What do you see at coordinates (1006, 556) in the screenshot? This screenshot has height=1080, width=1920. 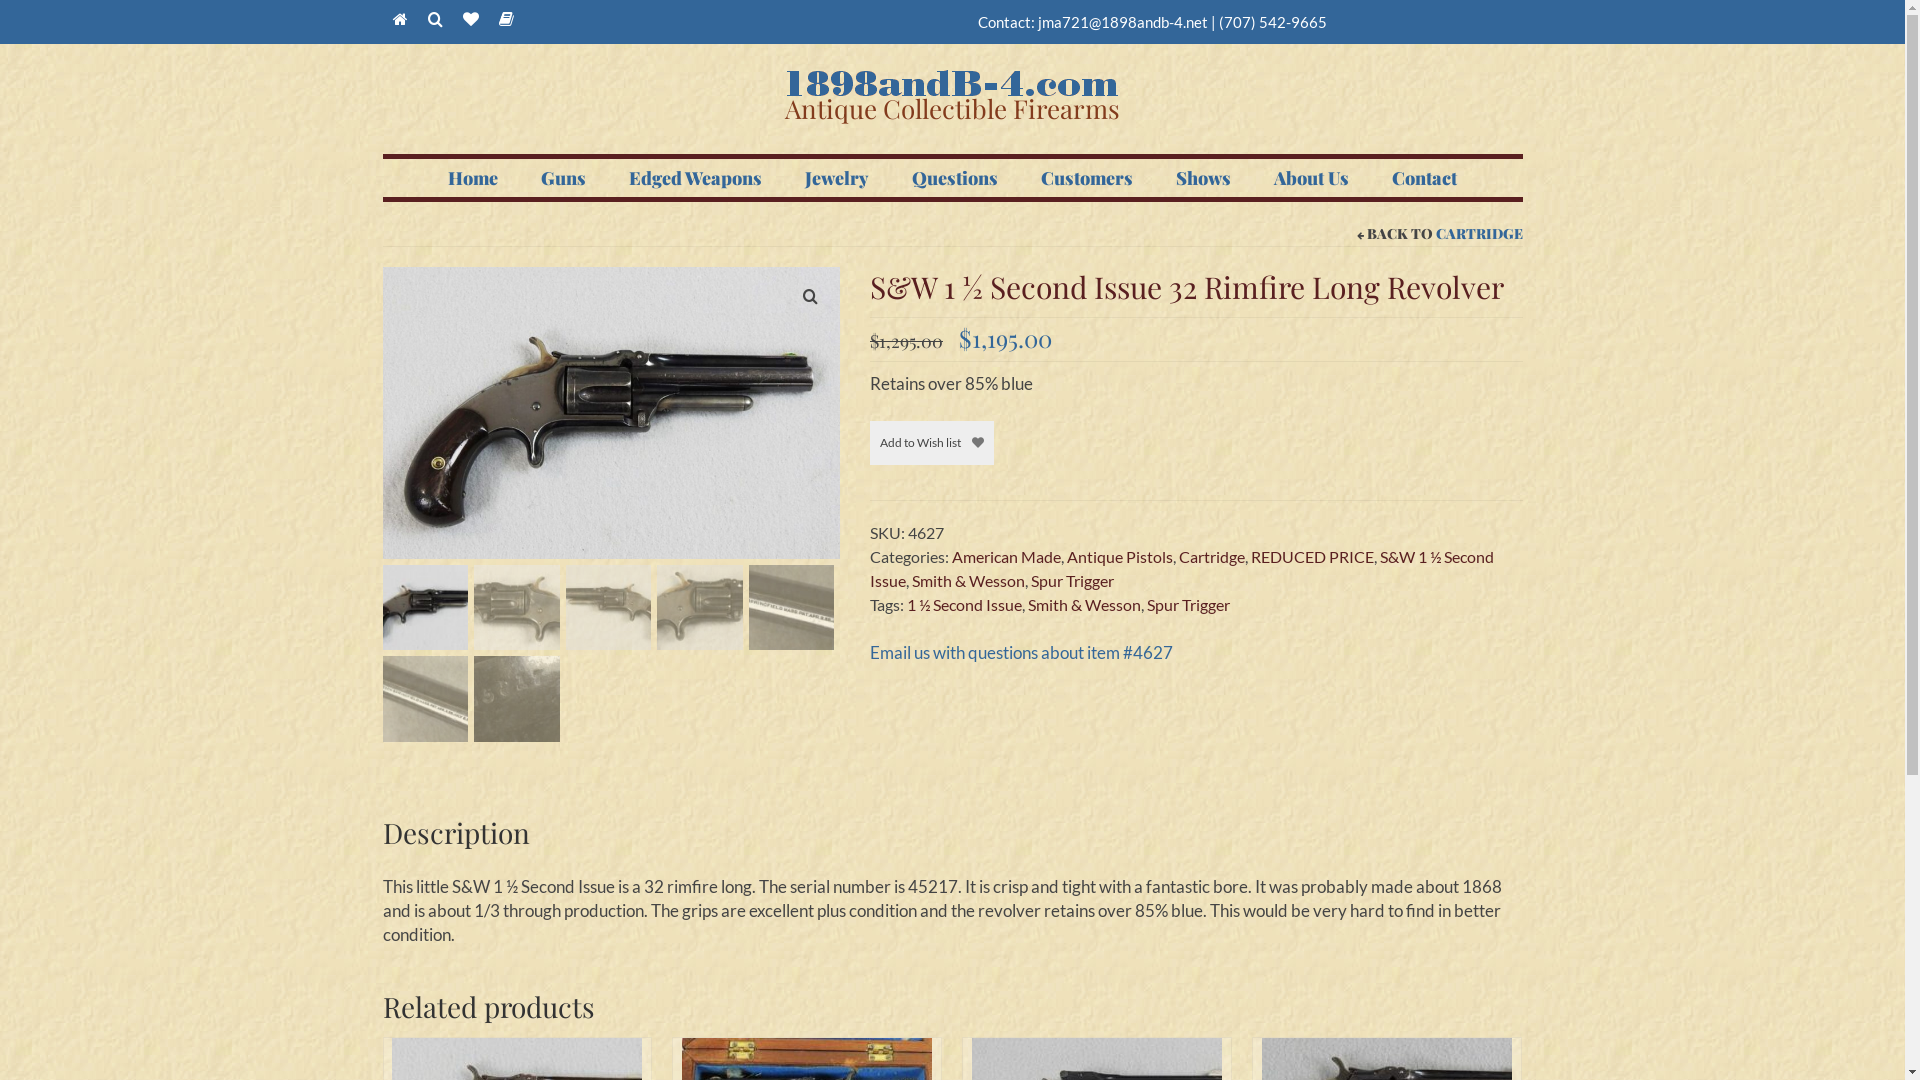 I see `American Made` at bounding box center [1006, 556].